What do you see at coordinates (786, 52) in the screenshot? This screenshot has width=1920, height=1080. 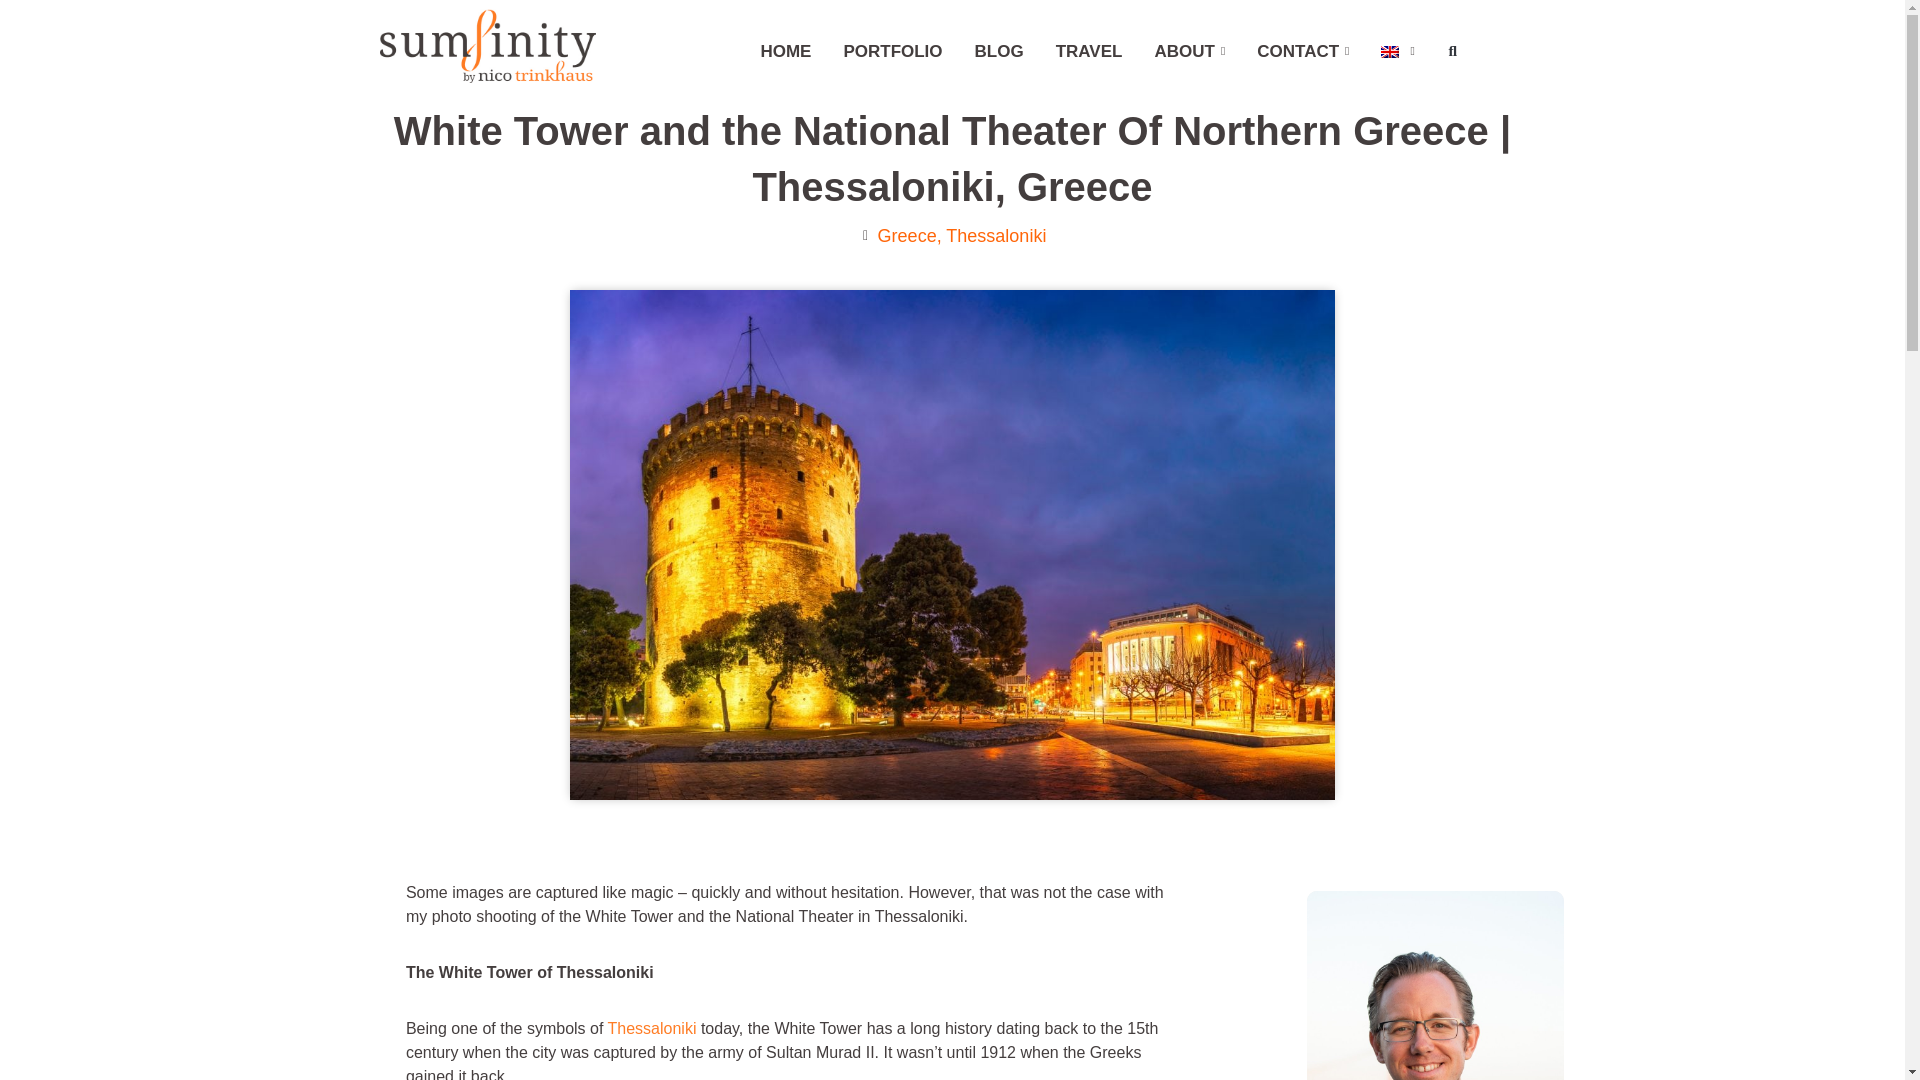 I see `HOME` at bounding box center [786, 52].